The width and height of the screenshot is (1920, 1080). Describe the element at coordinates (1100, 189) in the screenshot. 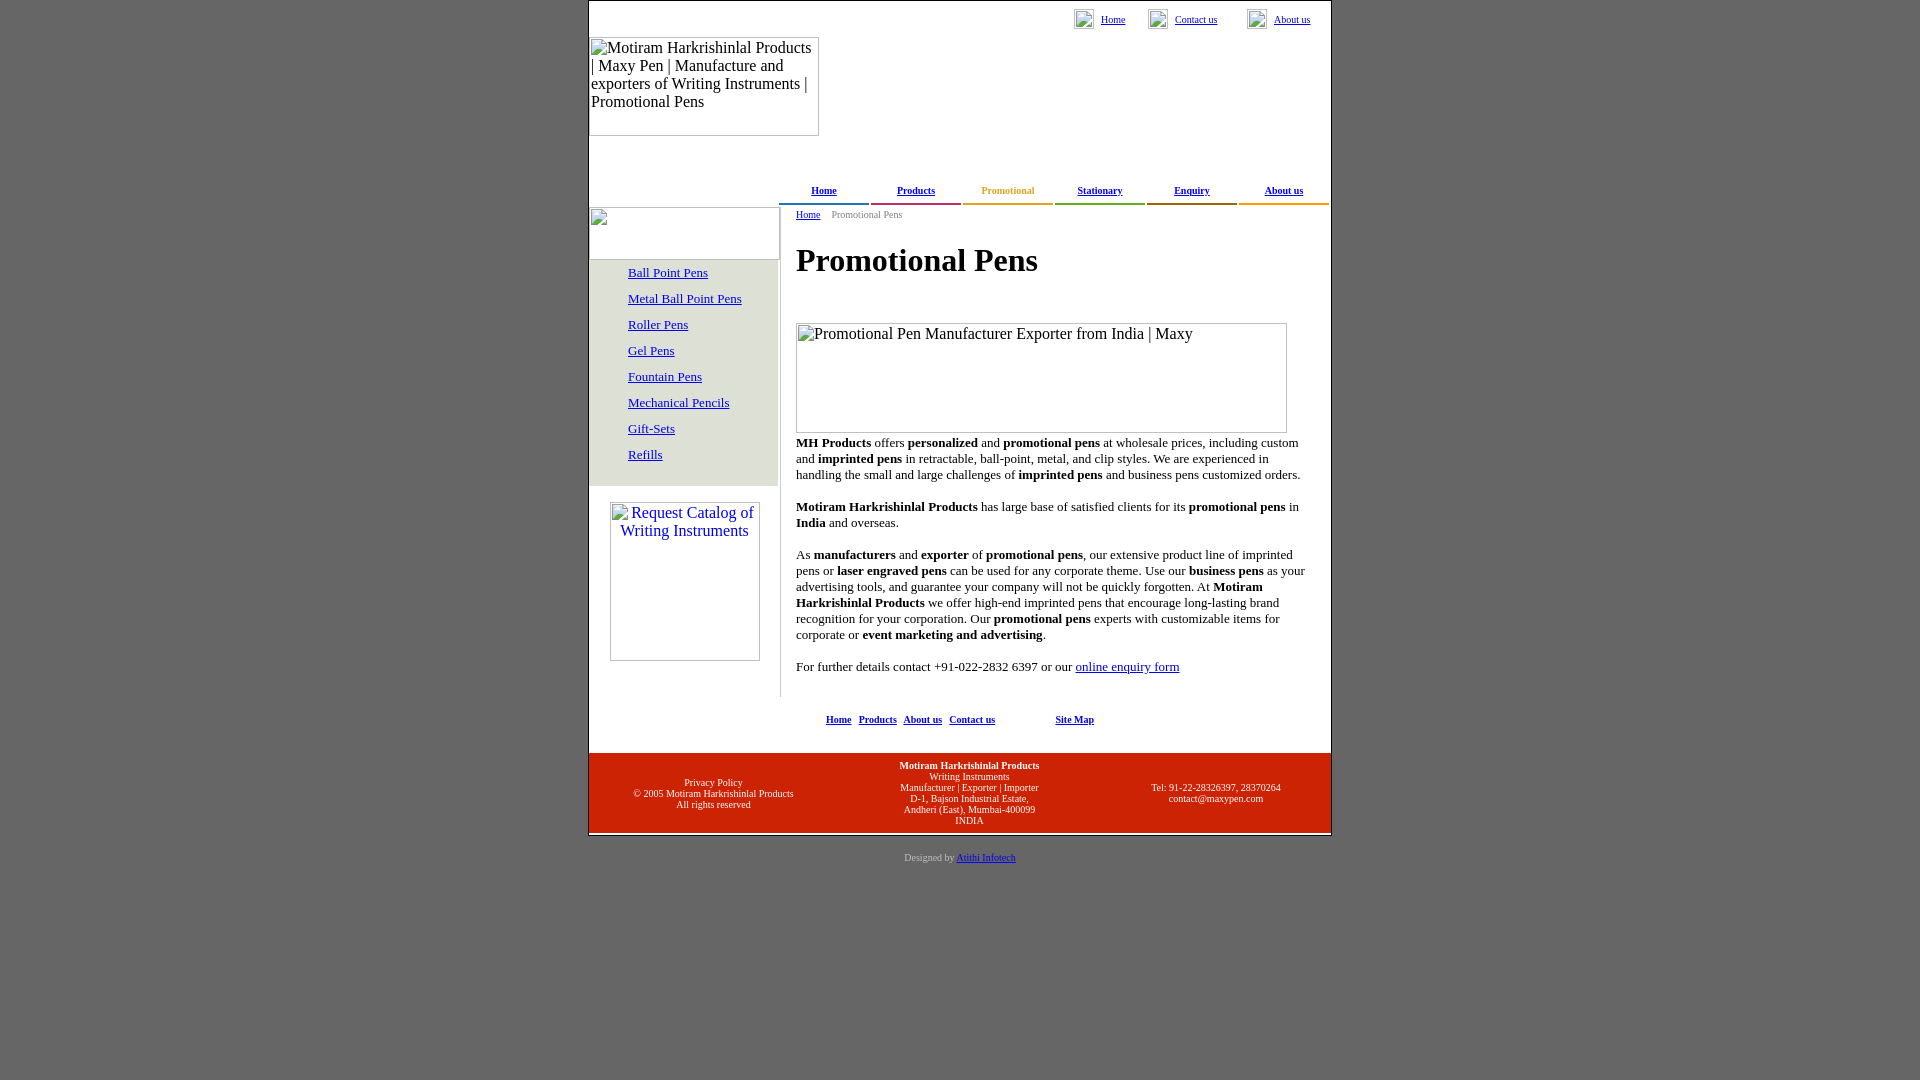

I see `Stationary` at that location.